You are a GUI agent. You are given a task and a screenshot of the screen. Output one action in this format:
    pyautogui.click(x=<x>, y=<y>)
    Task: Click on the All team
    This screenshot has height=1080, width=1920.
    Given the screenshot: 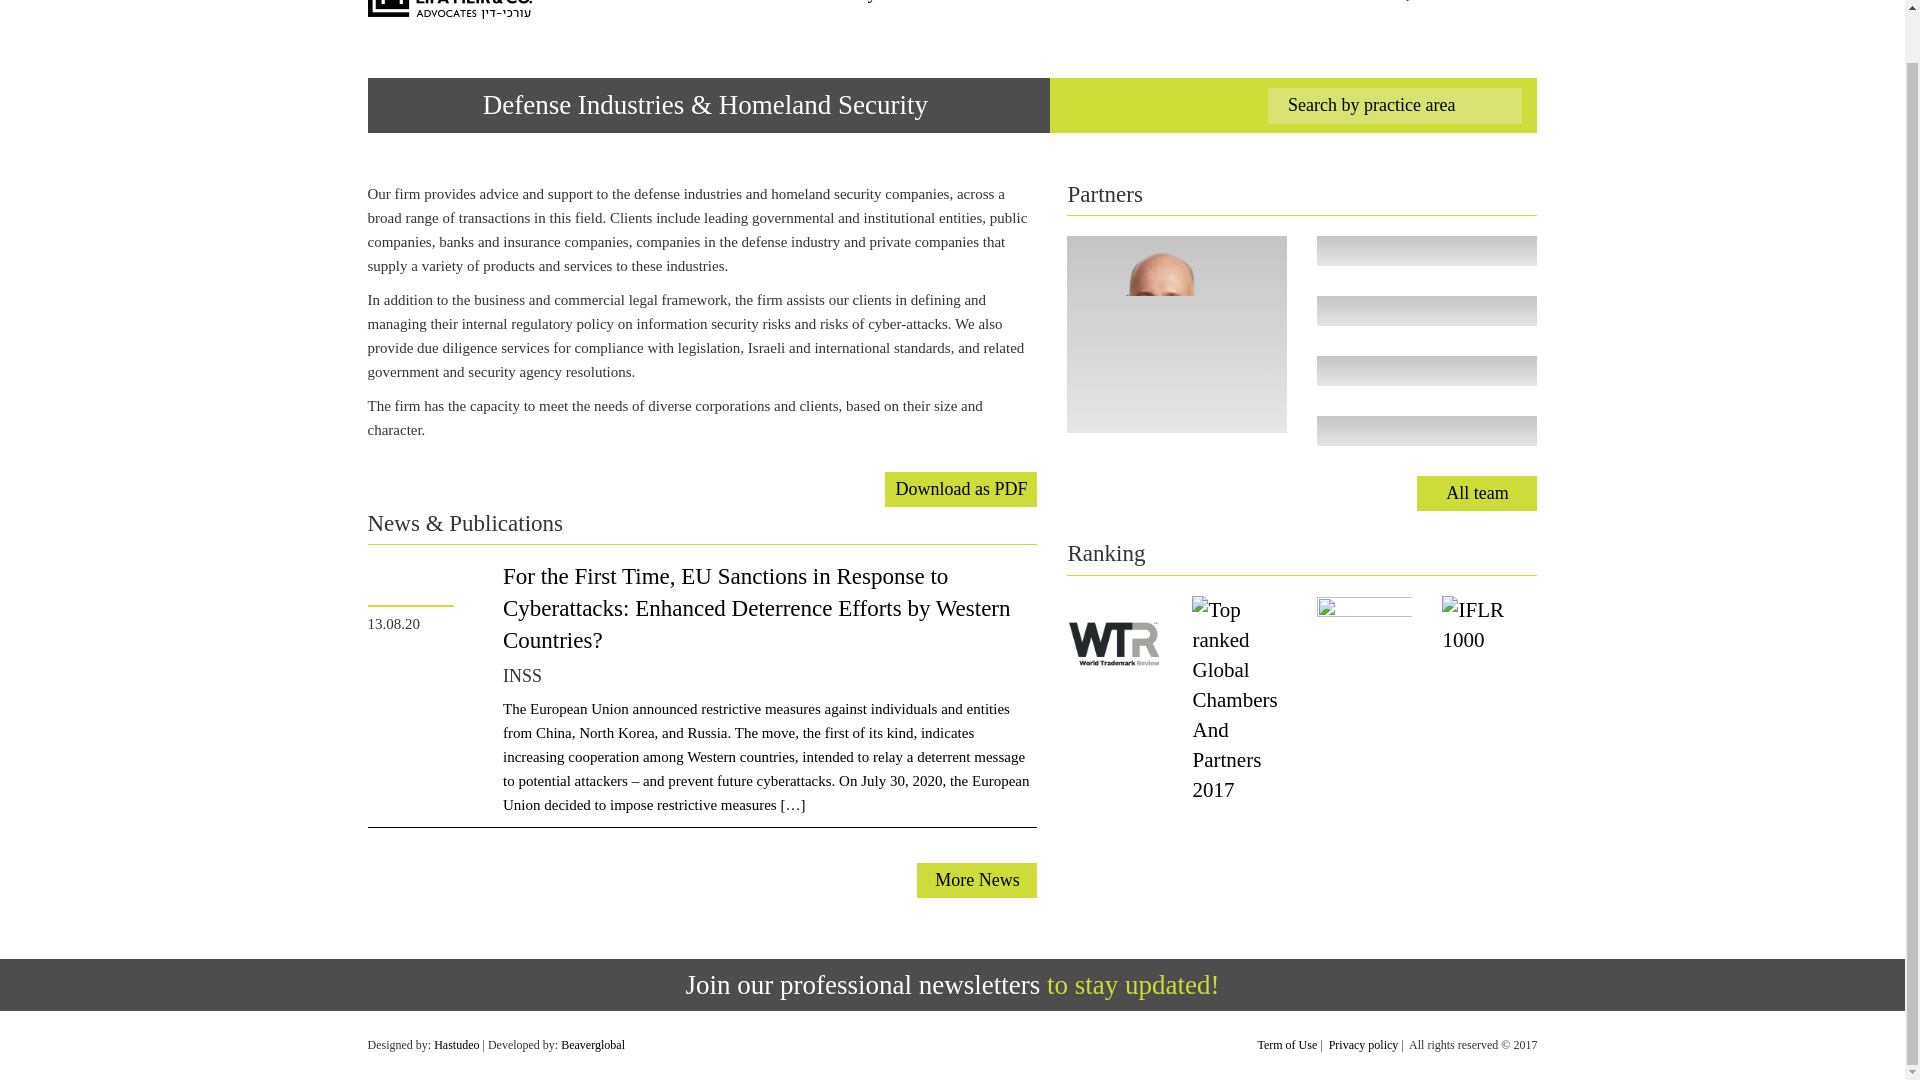 What is the action you would take?
    pyautogui.click(x=1476, y=493)
    